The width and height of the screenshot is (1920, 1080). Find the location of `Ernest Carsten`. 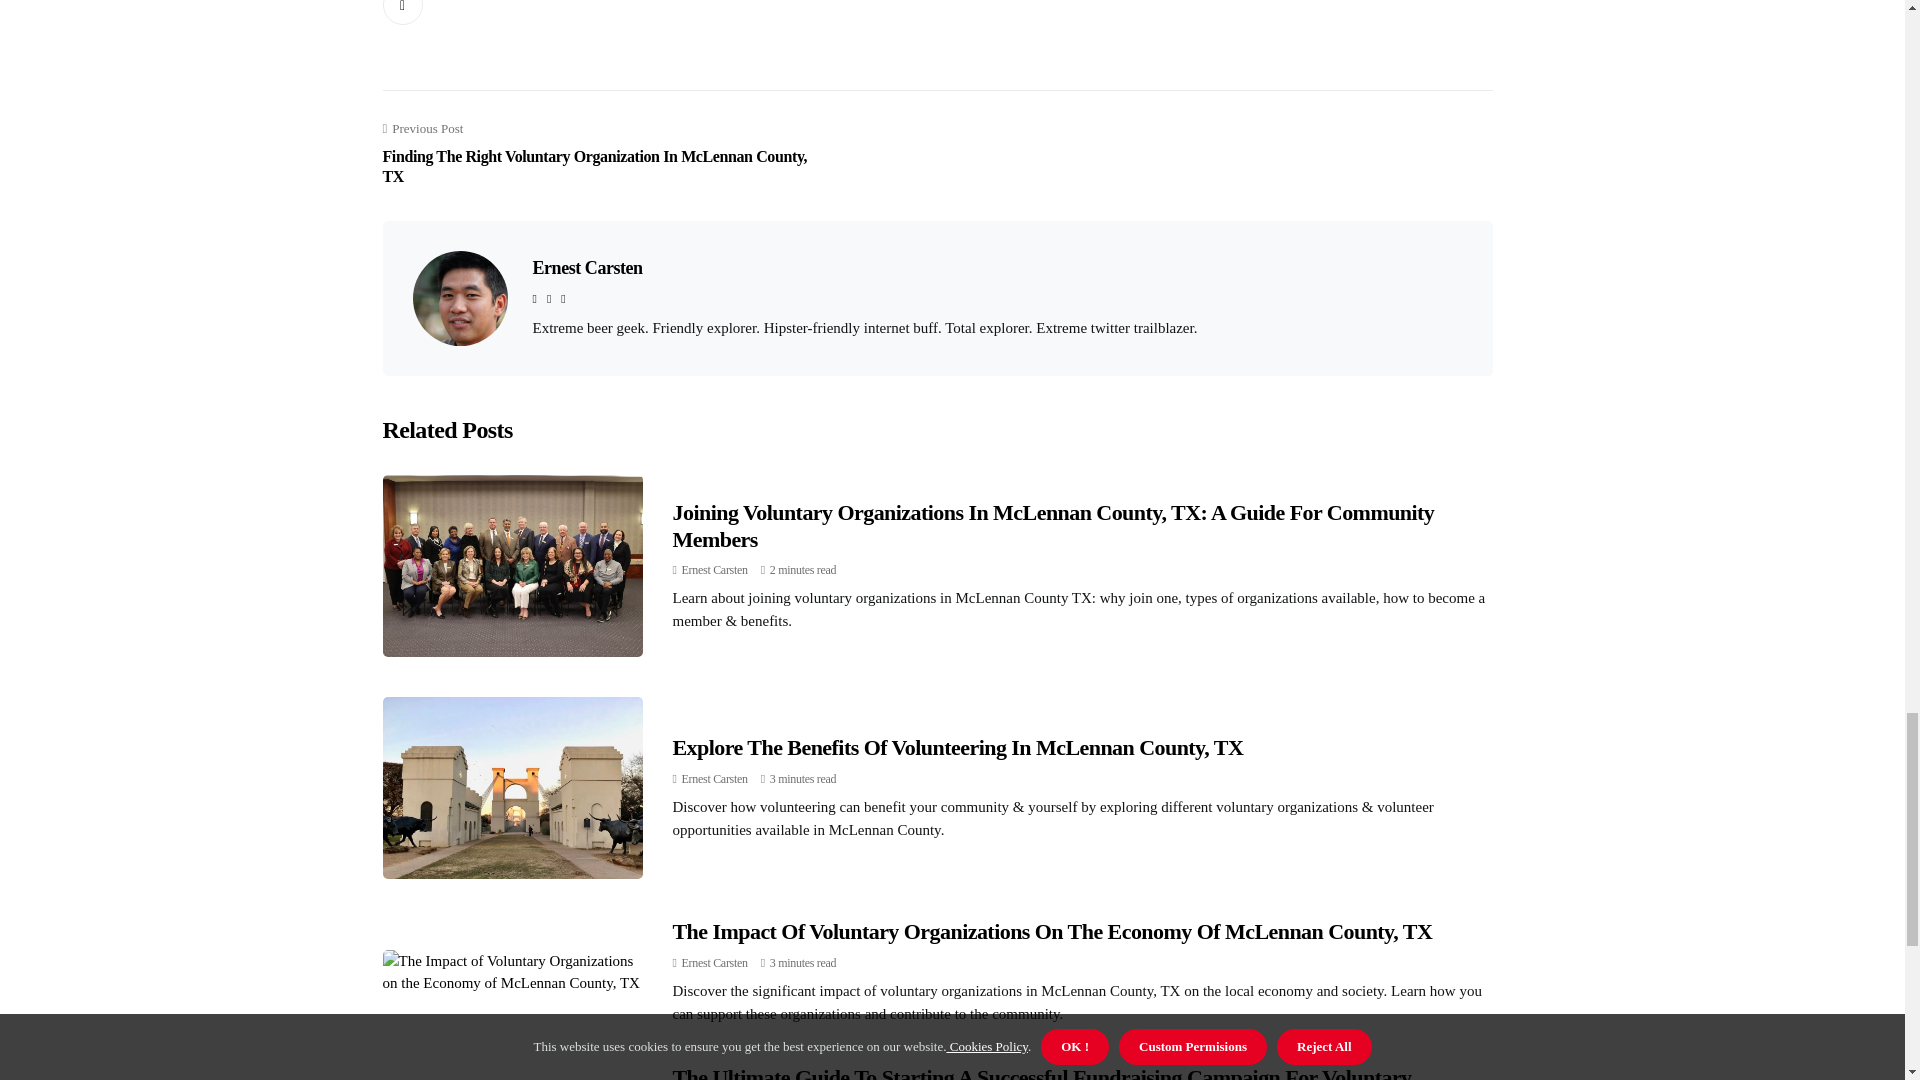

Ernest Carsten is located at coordinates (714, 779).